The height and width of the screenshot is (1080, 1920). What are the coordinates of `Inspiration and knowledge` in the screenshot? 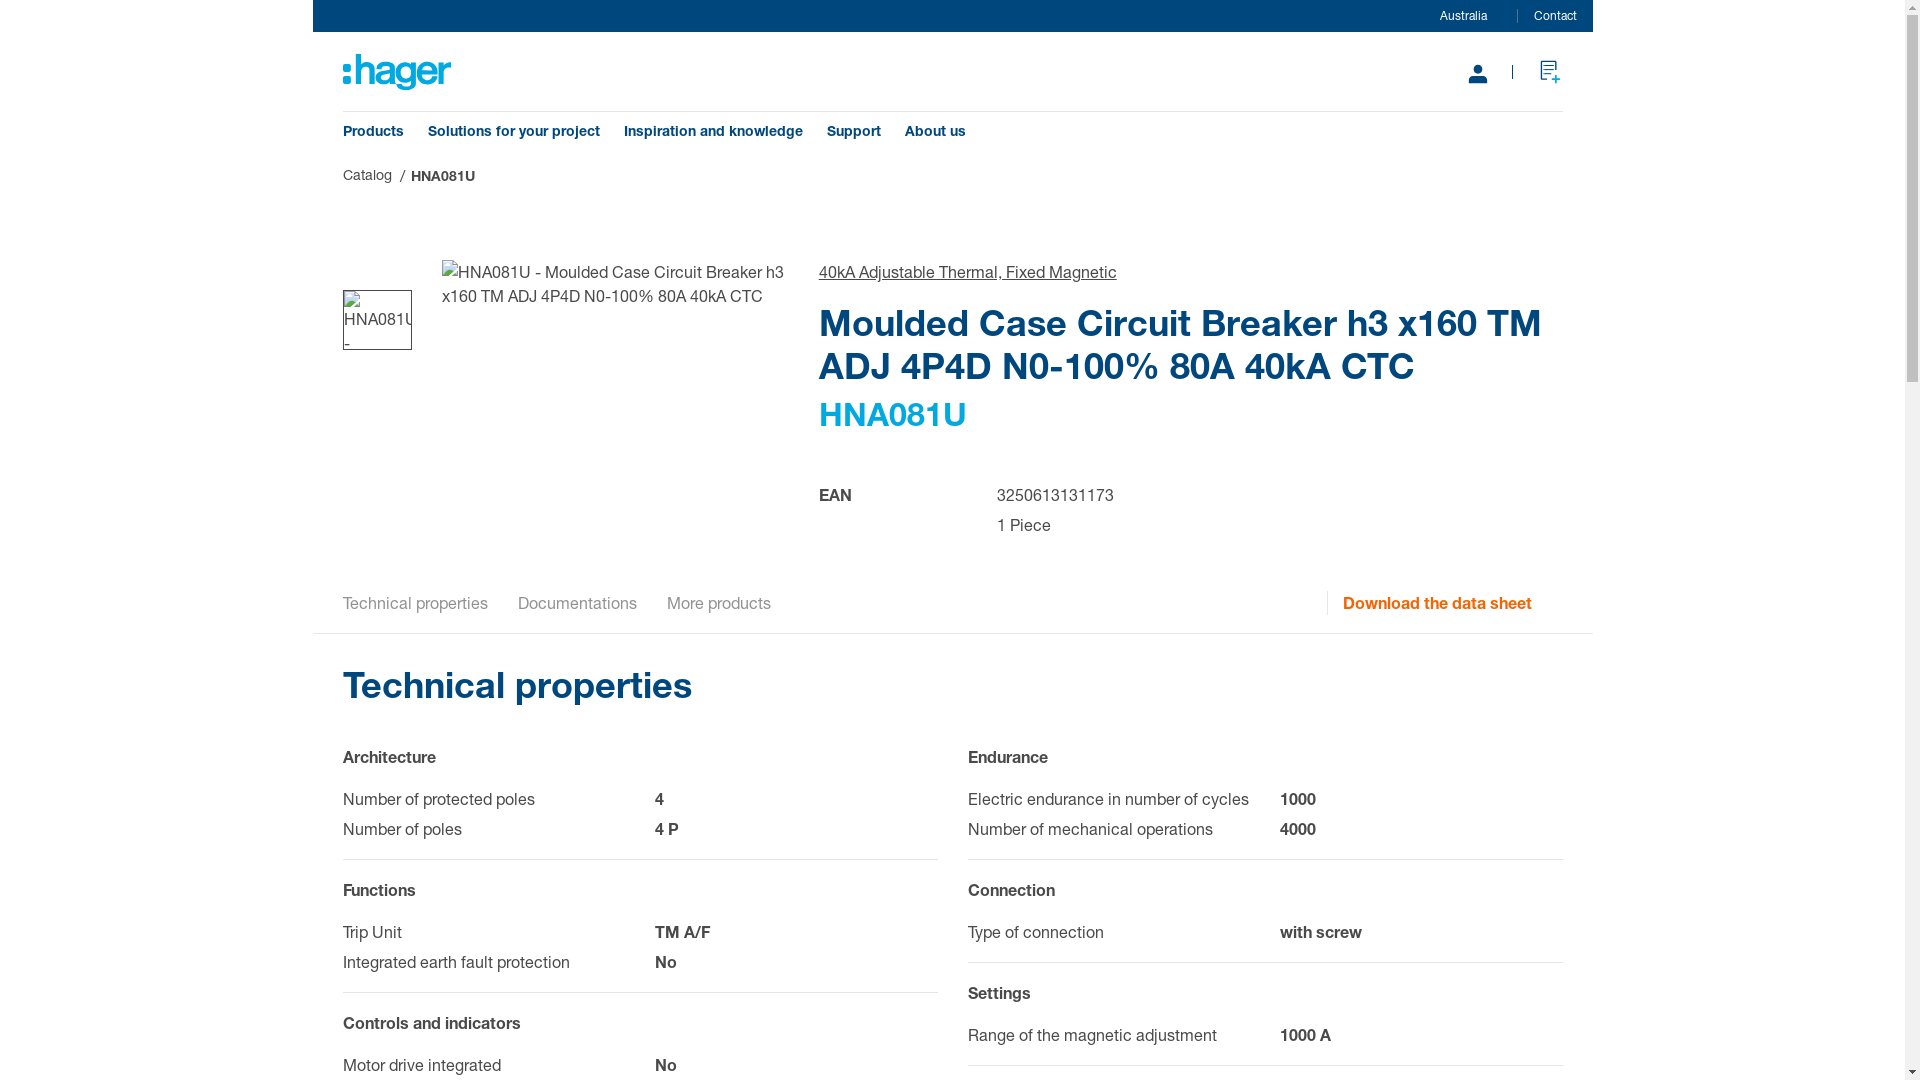 It's located at (714, 131).